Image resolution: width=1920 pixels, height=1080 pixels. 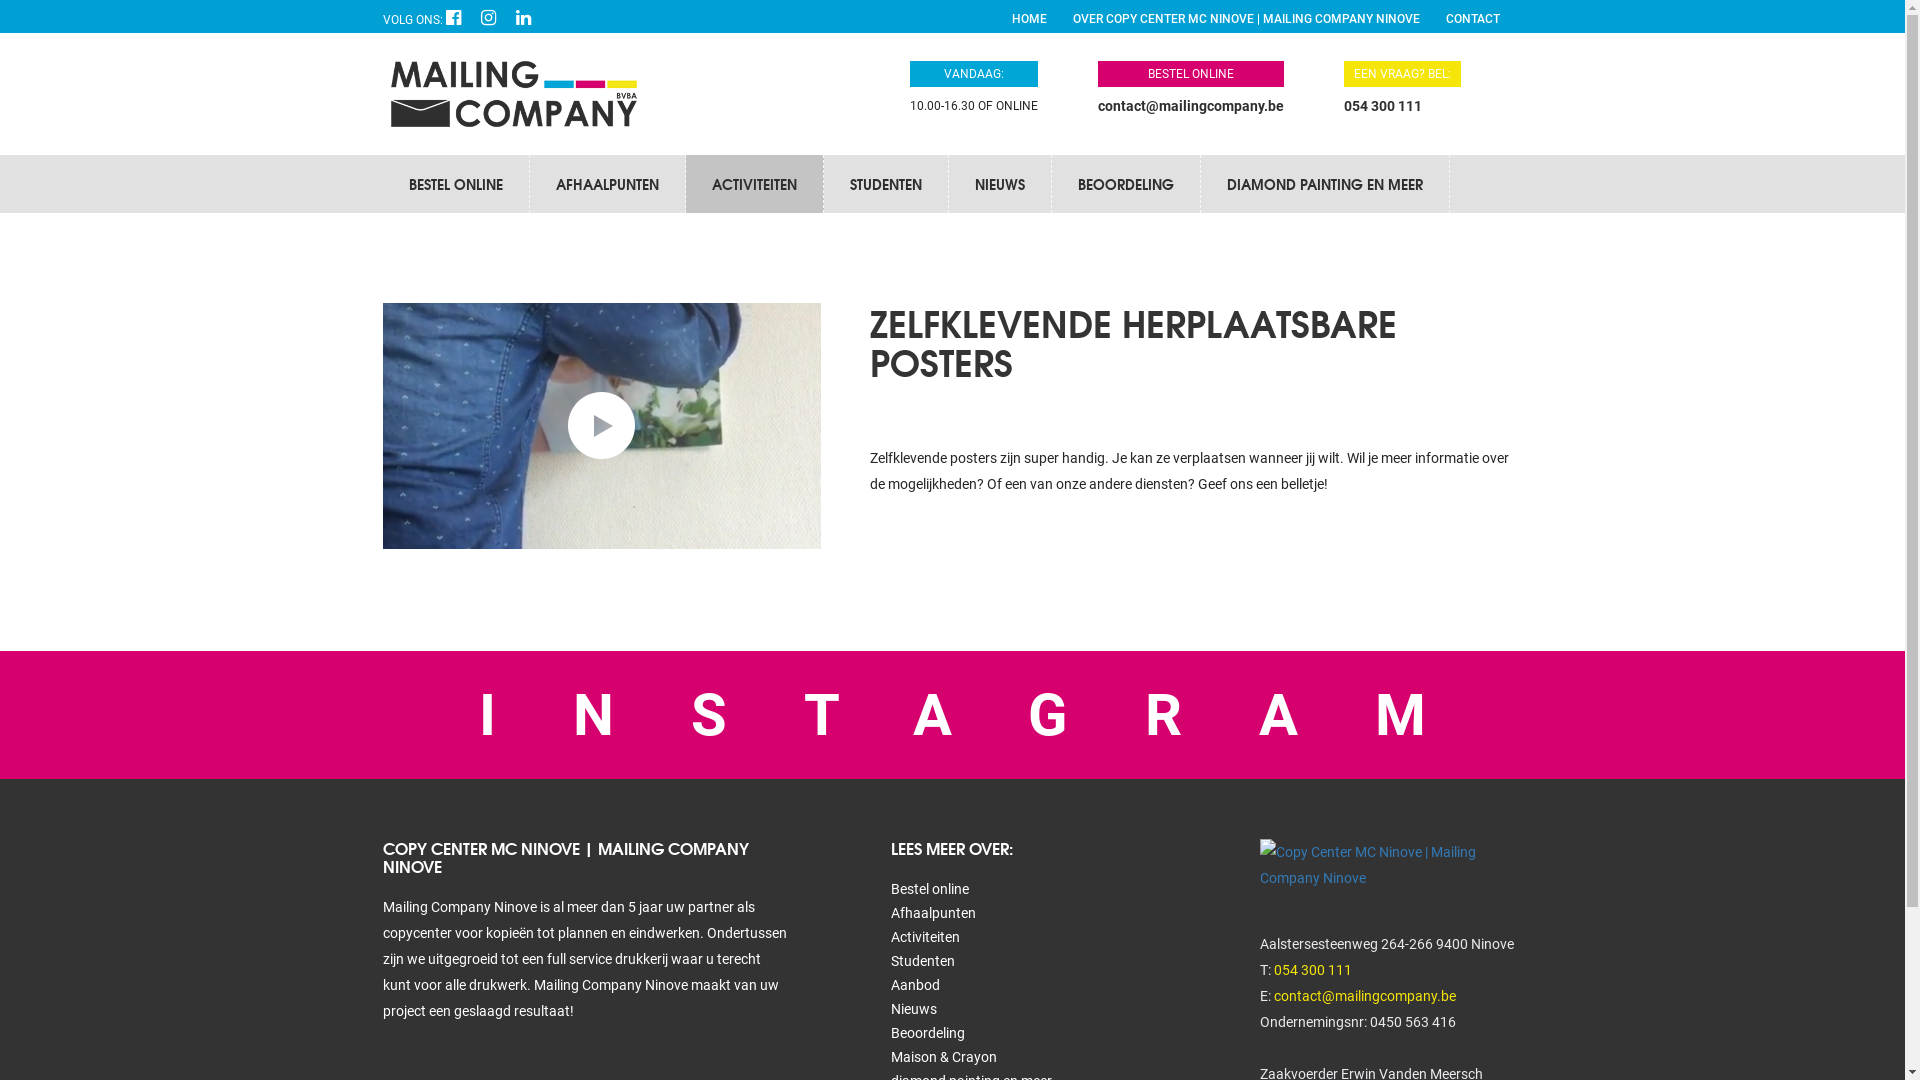 I want to click on Nieuws, so click(x=914, y=1009).